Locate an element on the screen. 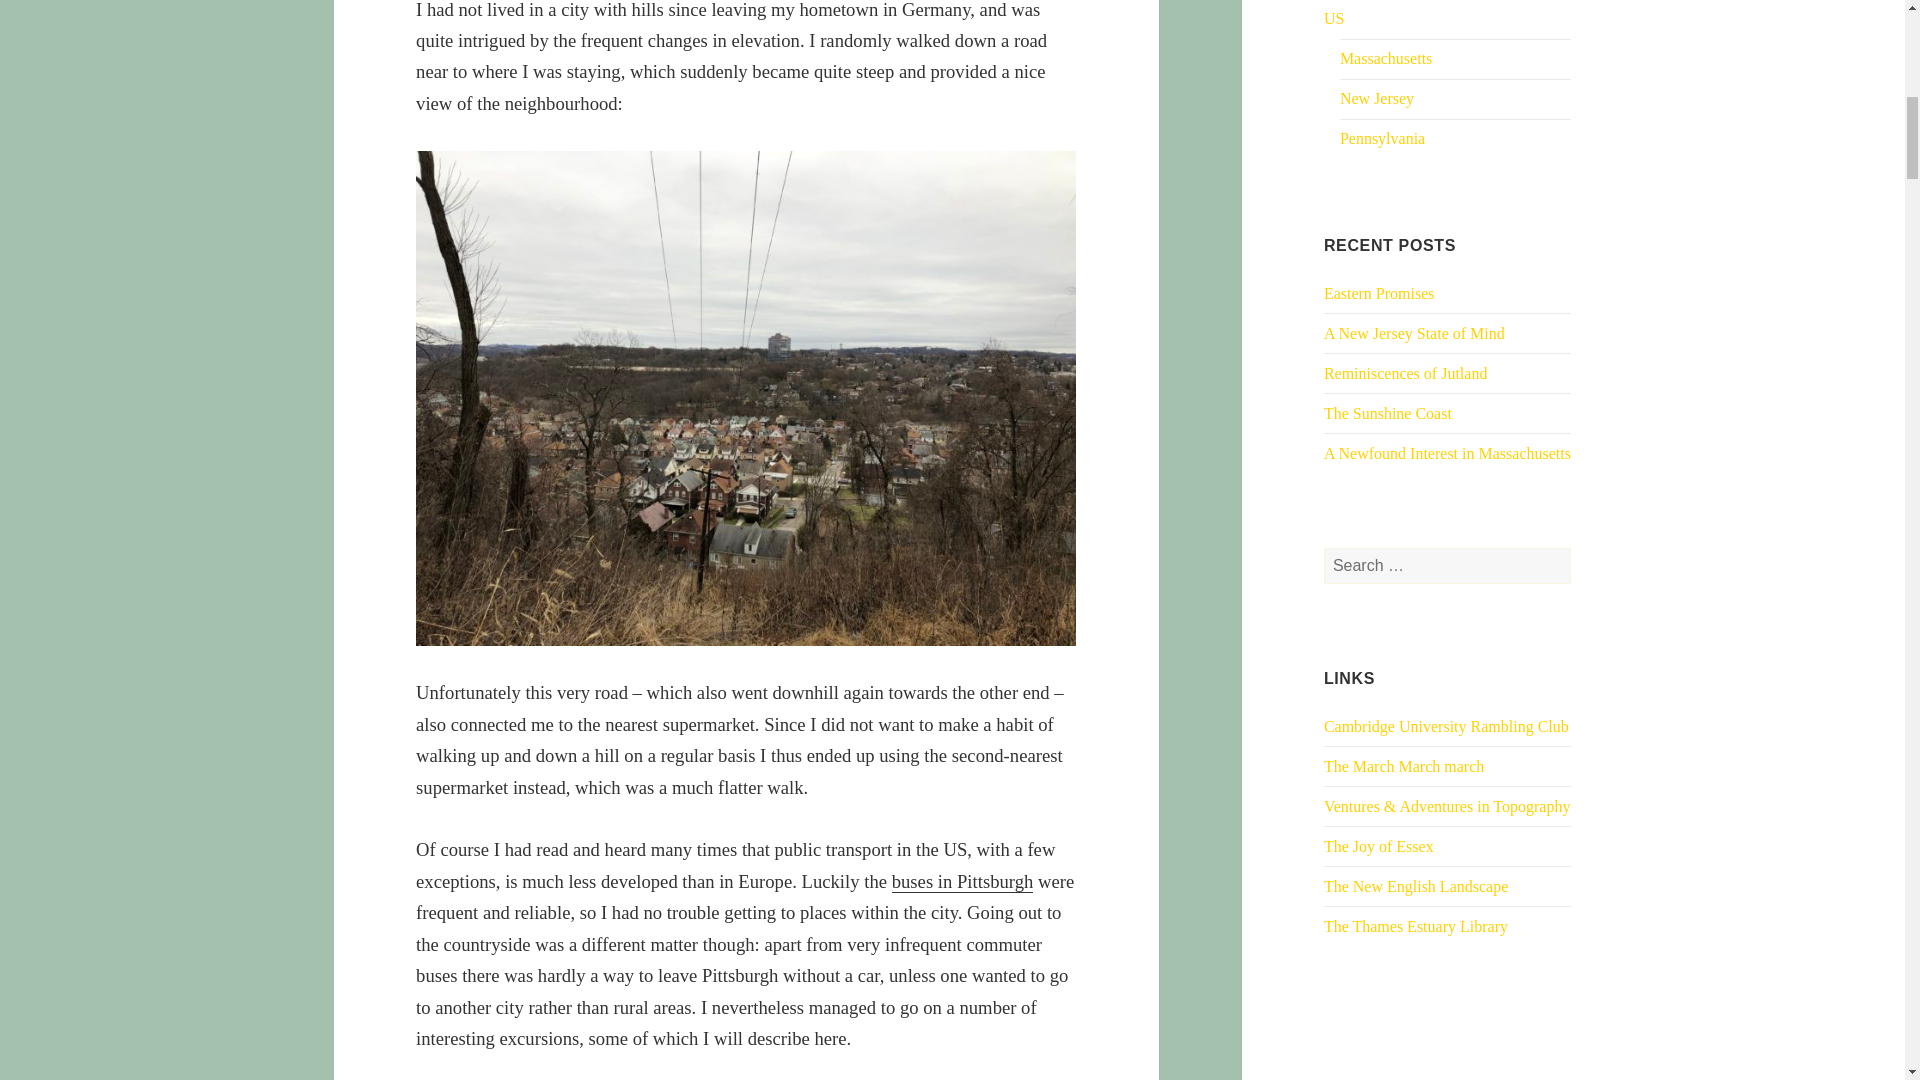  Pennsylvania is located at coordinates (1382, 138).